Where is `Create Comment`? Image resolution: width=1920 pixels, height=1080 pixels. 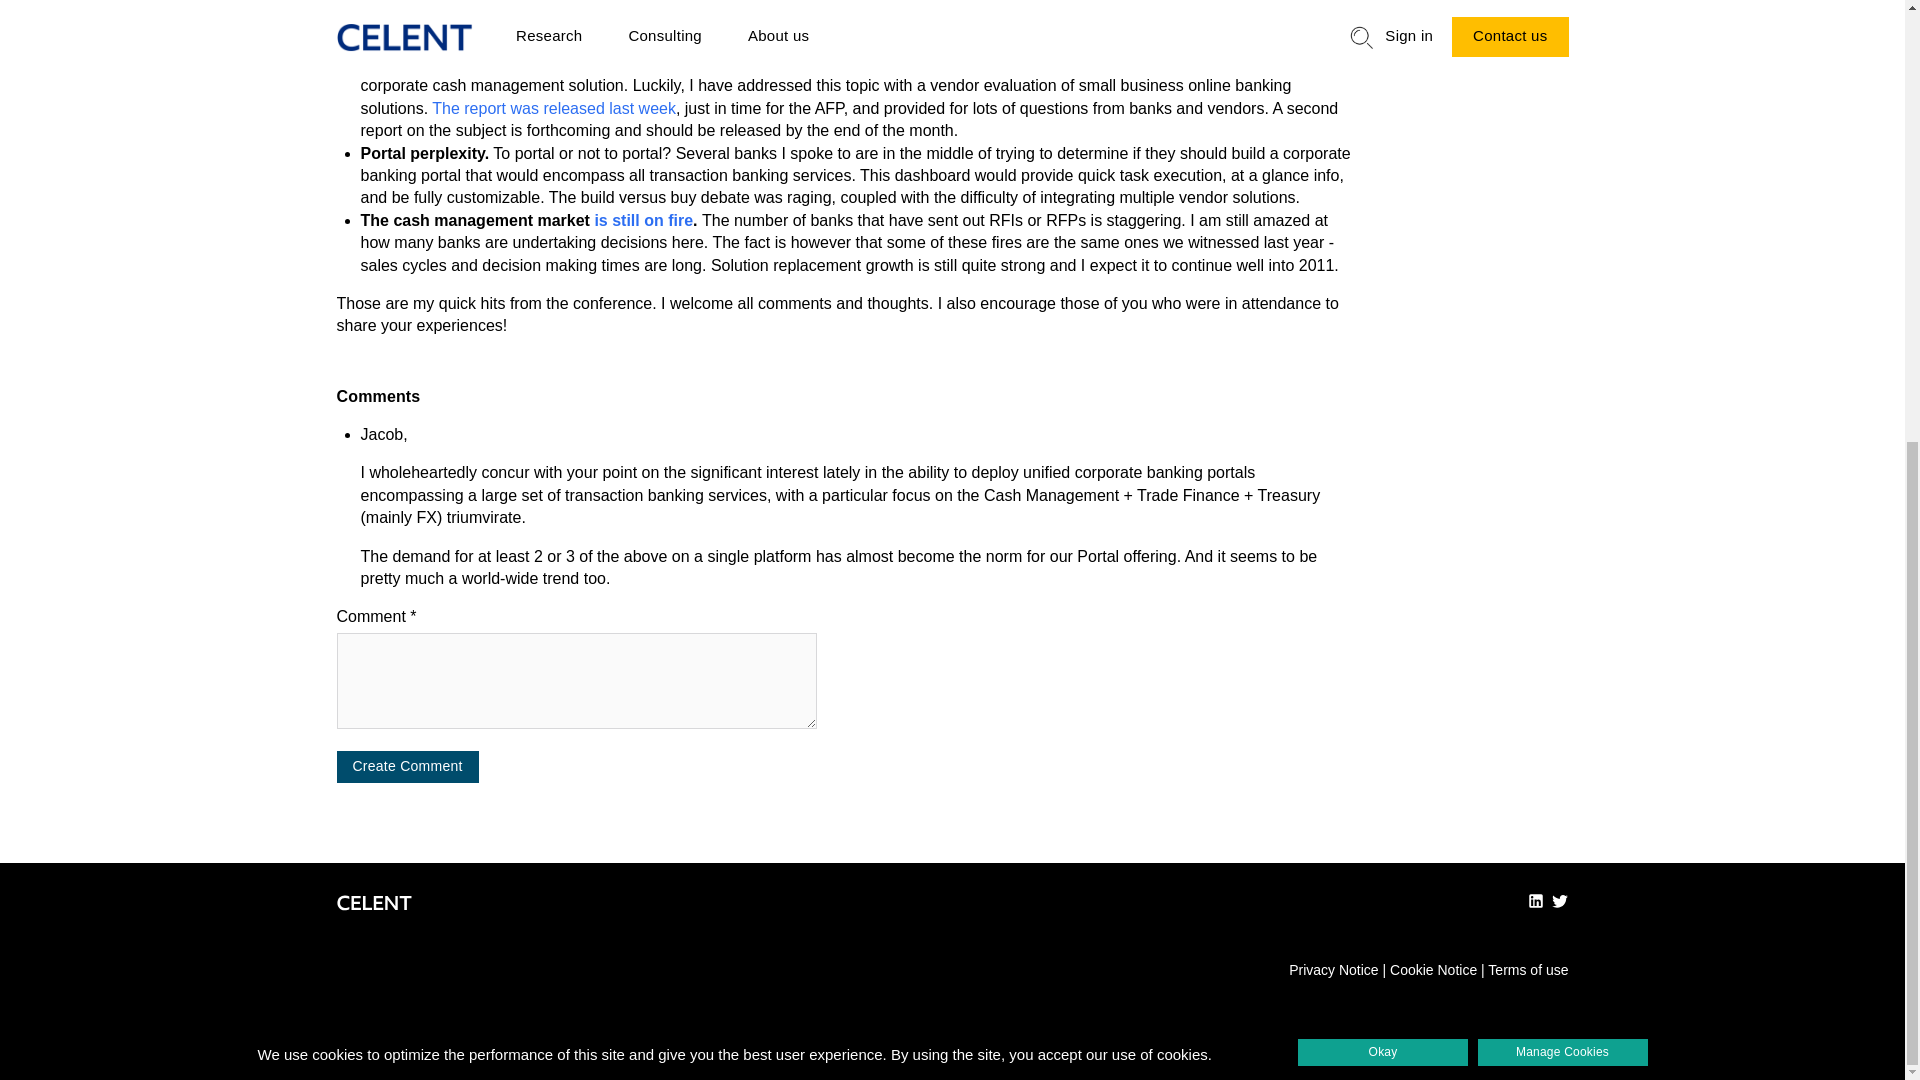 Create Comment is located at coordinates (407, 766).